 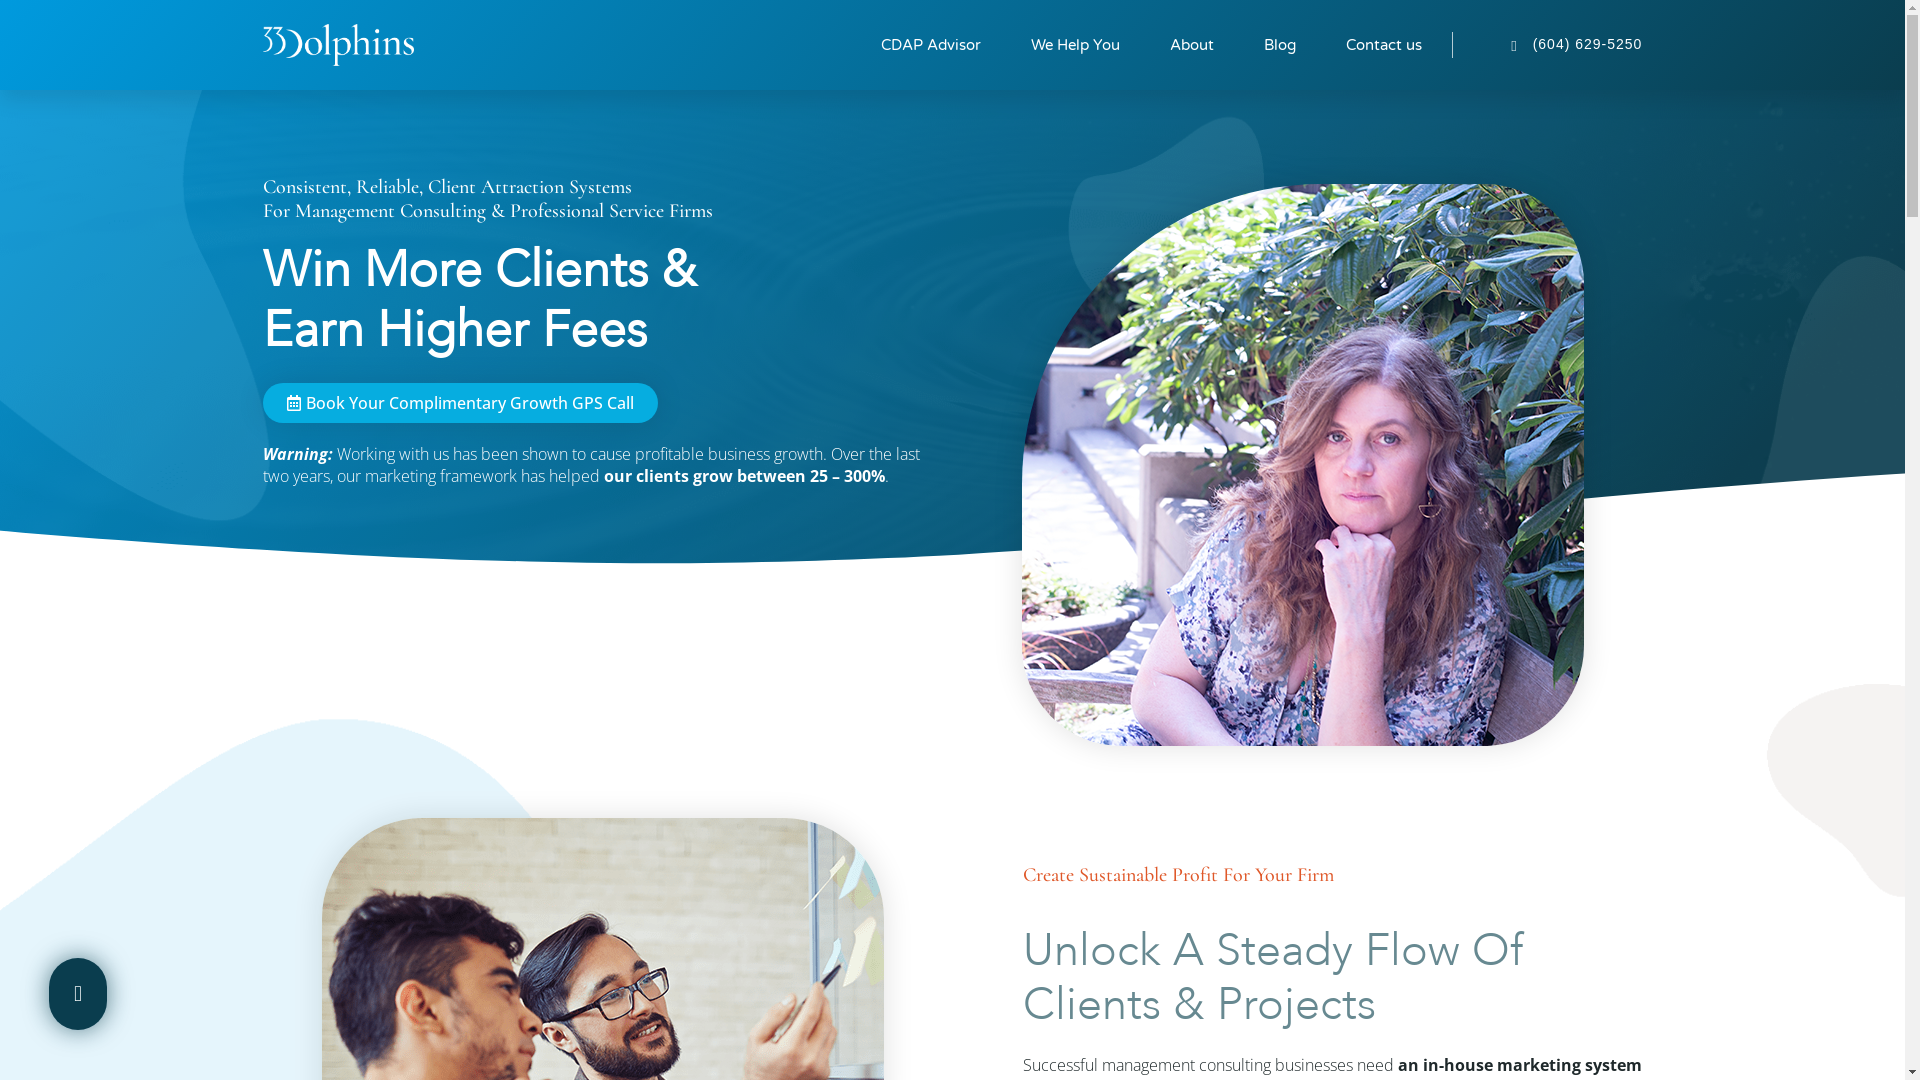 I want to click on About, so click(x=1192, y=45).